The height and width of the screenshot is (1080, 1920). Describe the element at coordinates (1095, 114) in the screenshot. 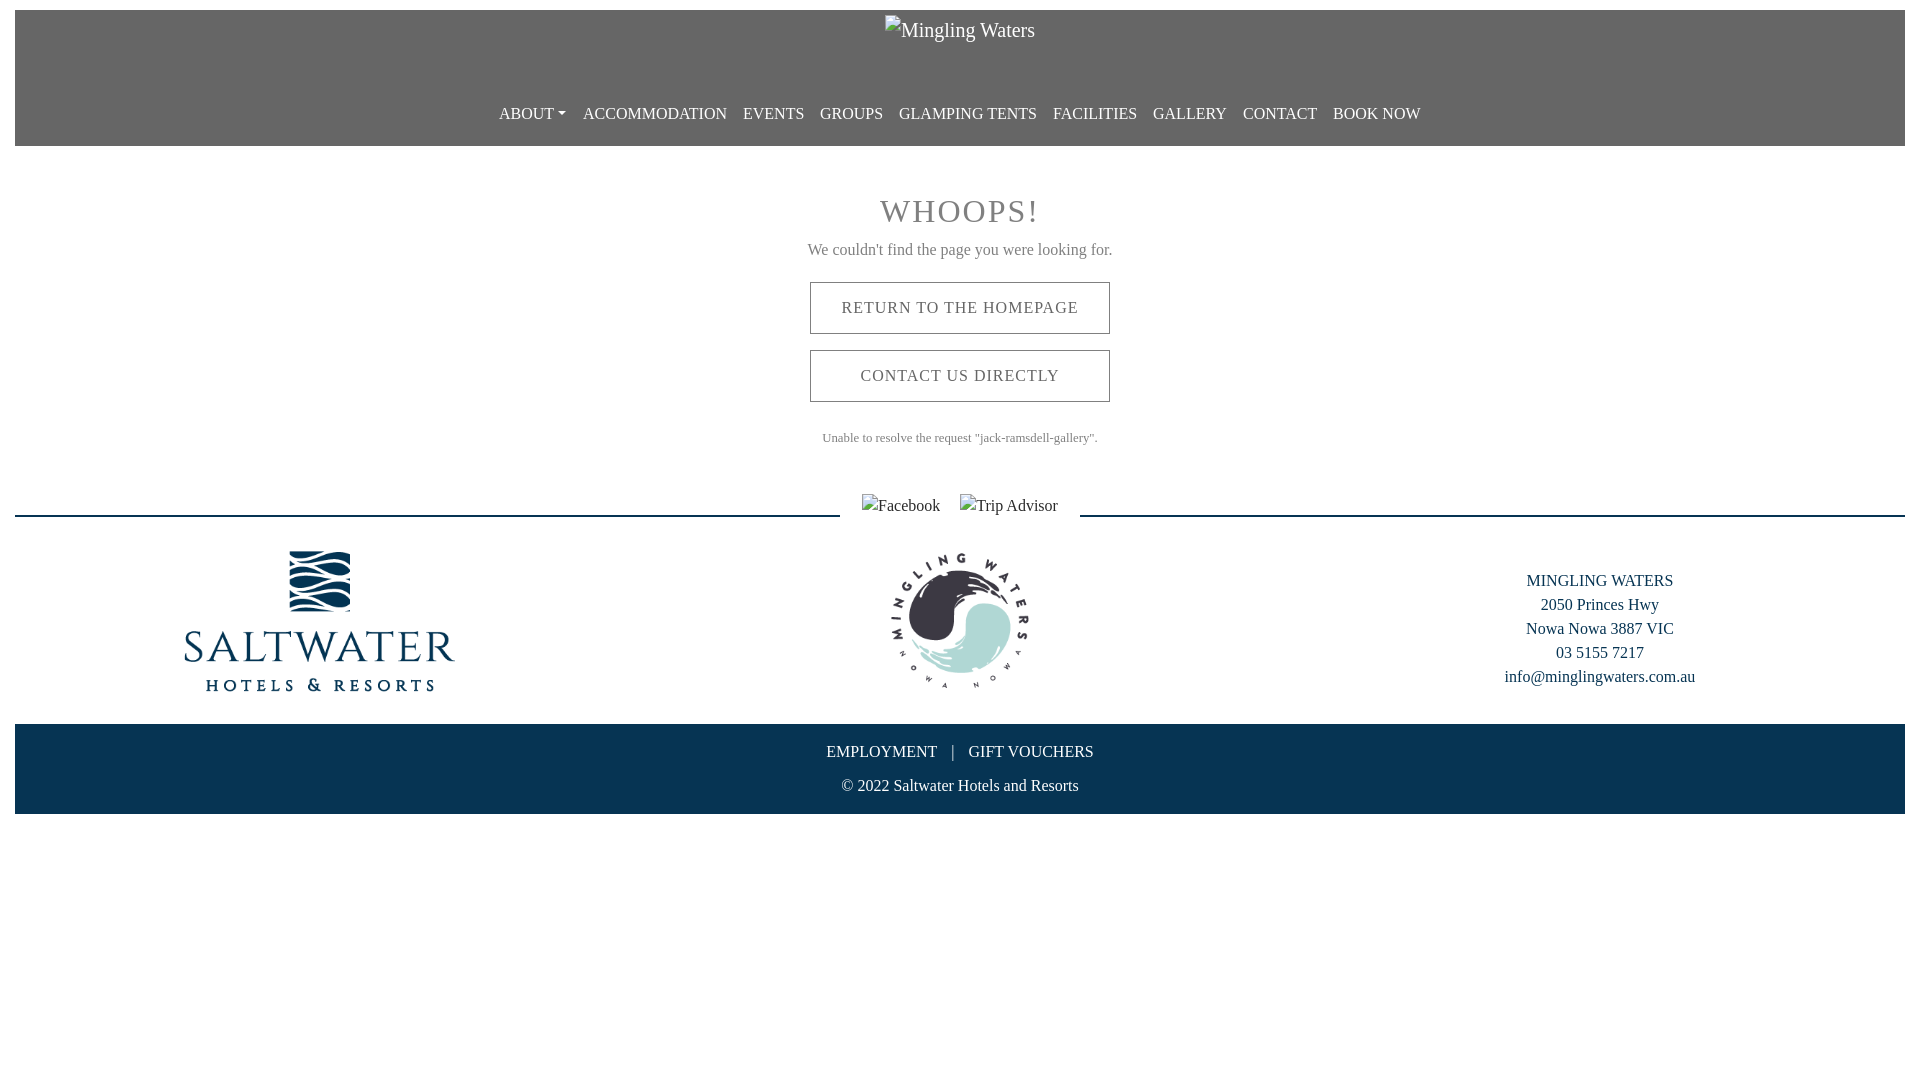

I see `FACILITIES` at that location.